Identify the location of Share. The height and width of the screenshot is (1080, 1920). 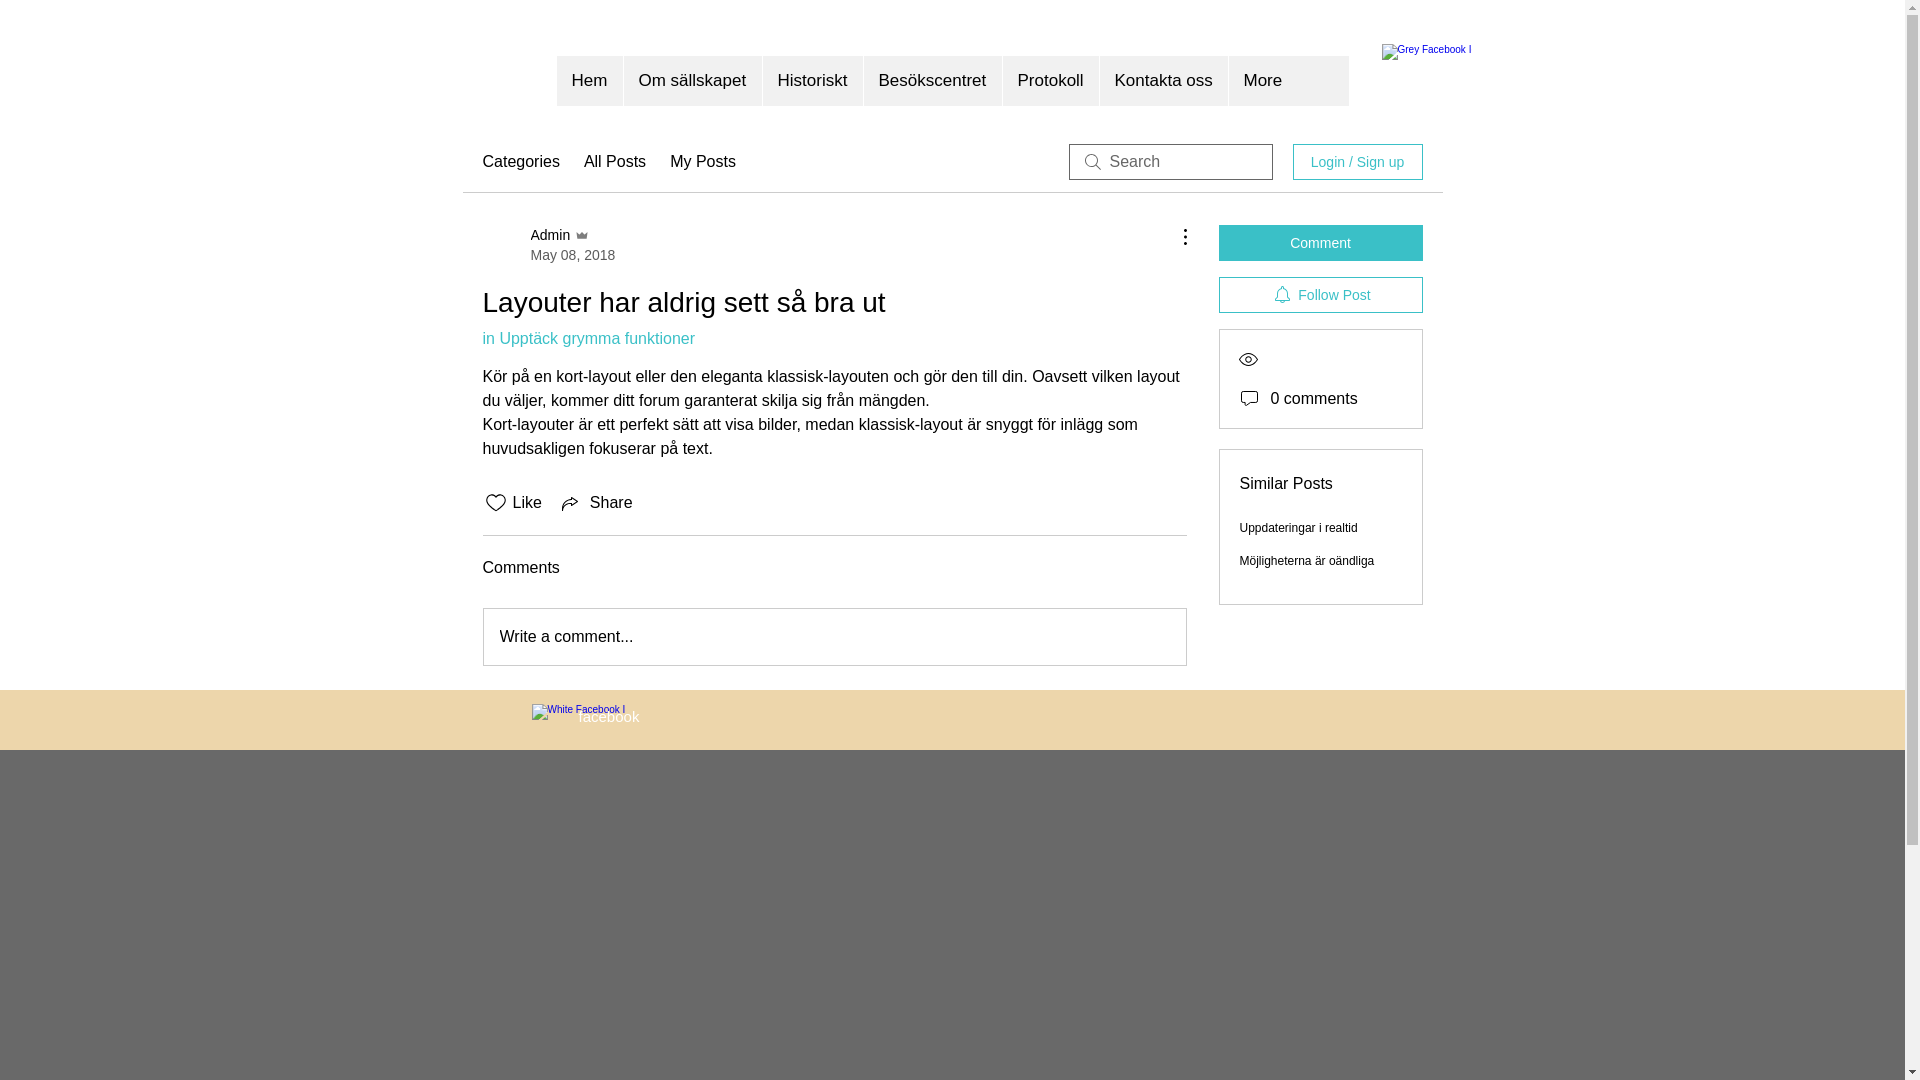
(596, 503).